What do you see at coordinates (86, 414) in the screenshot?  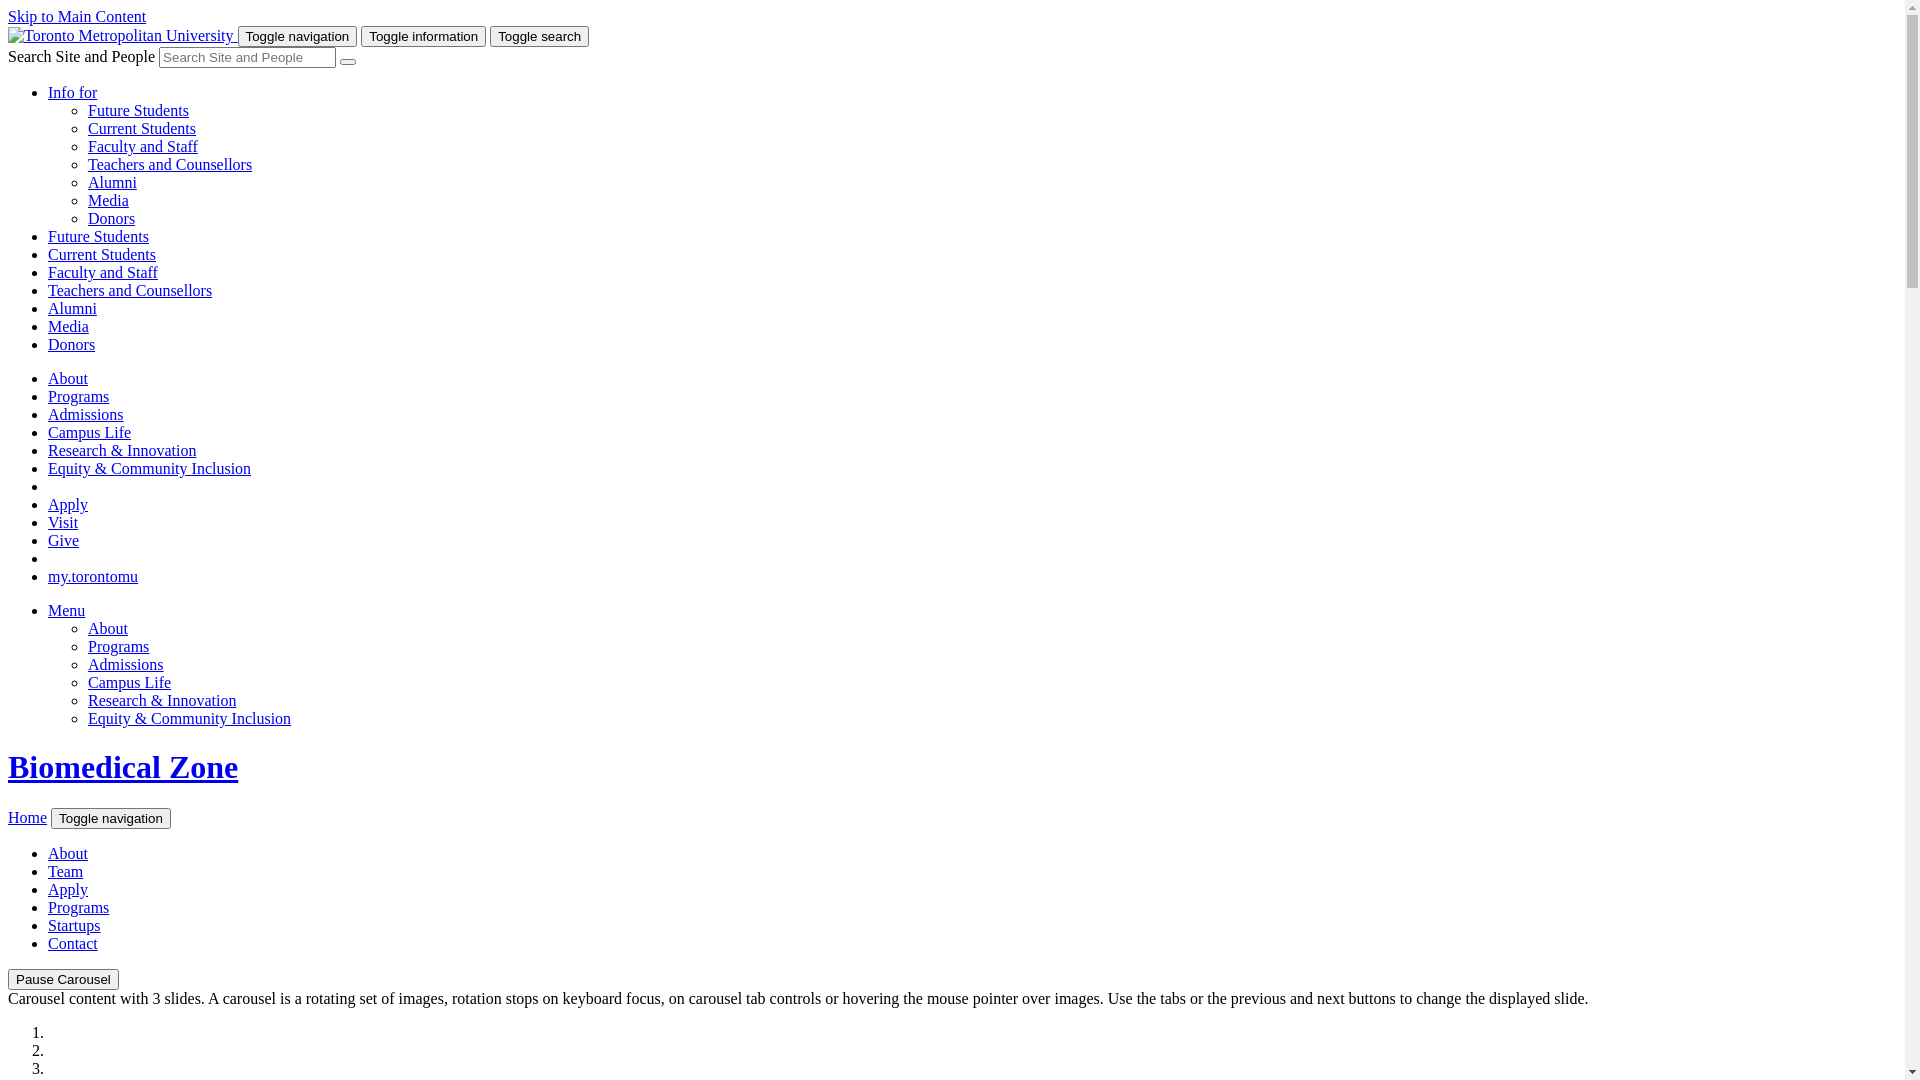 I see `Admissions` at bounding box center [86, 414].